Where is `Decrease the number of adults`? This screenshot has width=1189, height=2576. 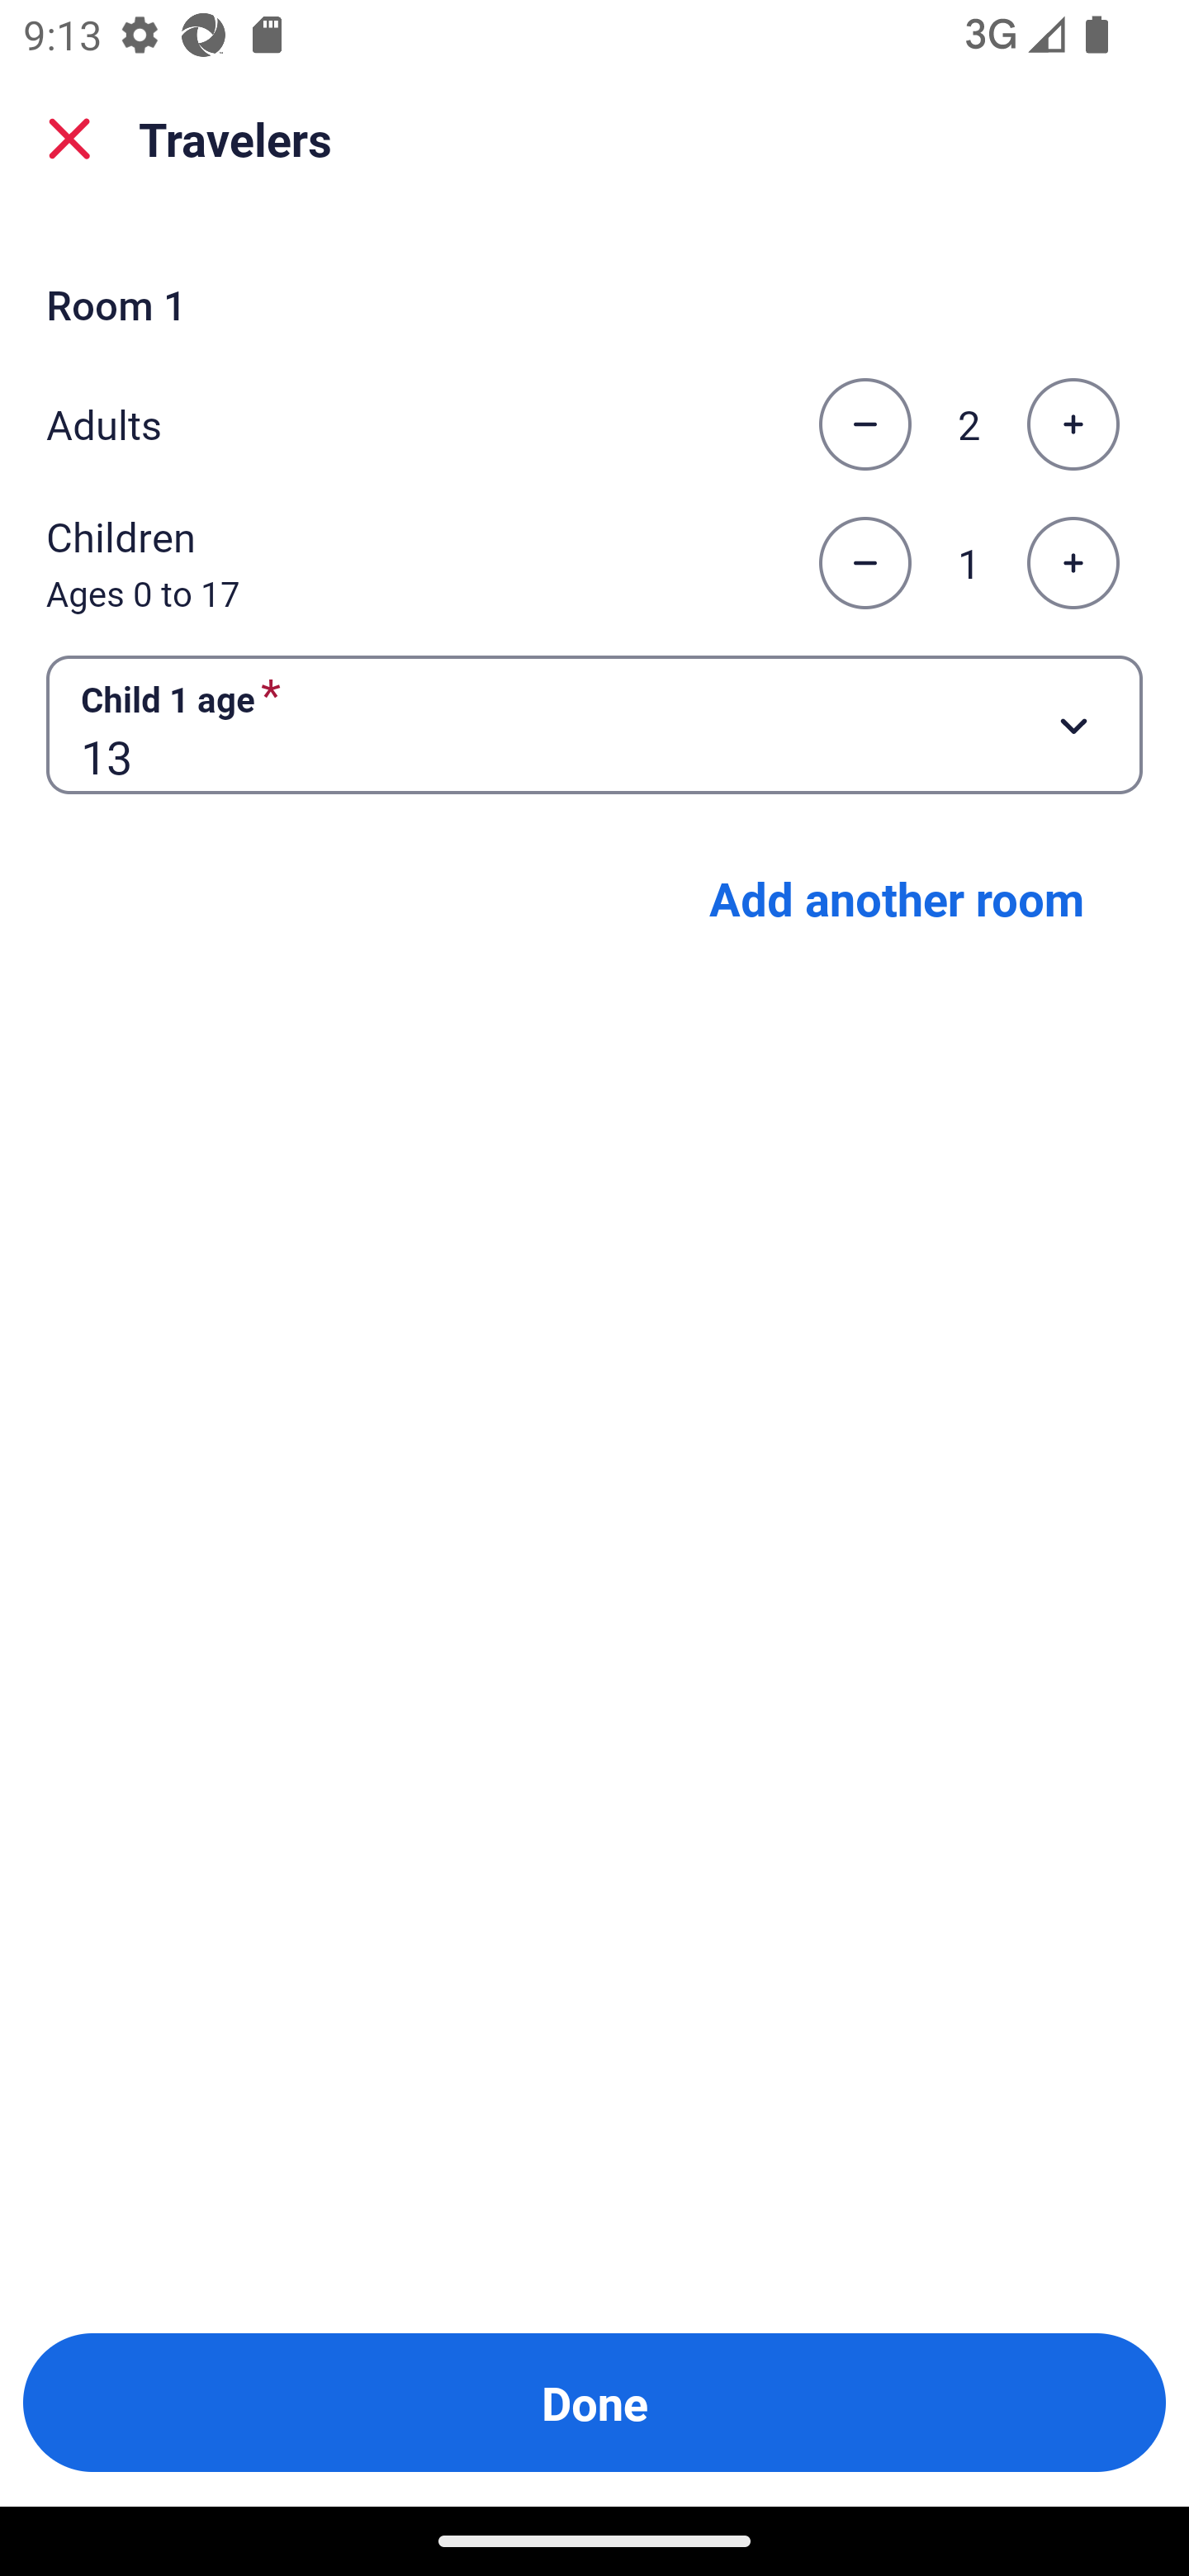 Decrease the number of adults is located at coordinates (865, 424).